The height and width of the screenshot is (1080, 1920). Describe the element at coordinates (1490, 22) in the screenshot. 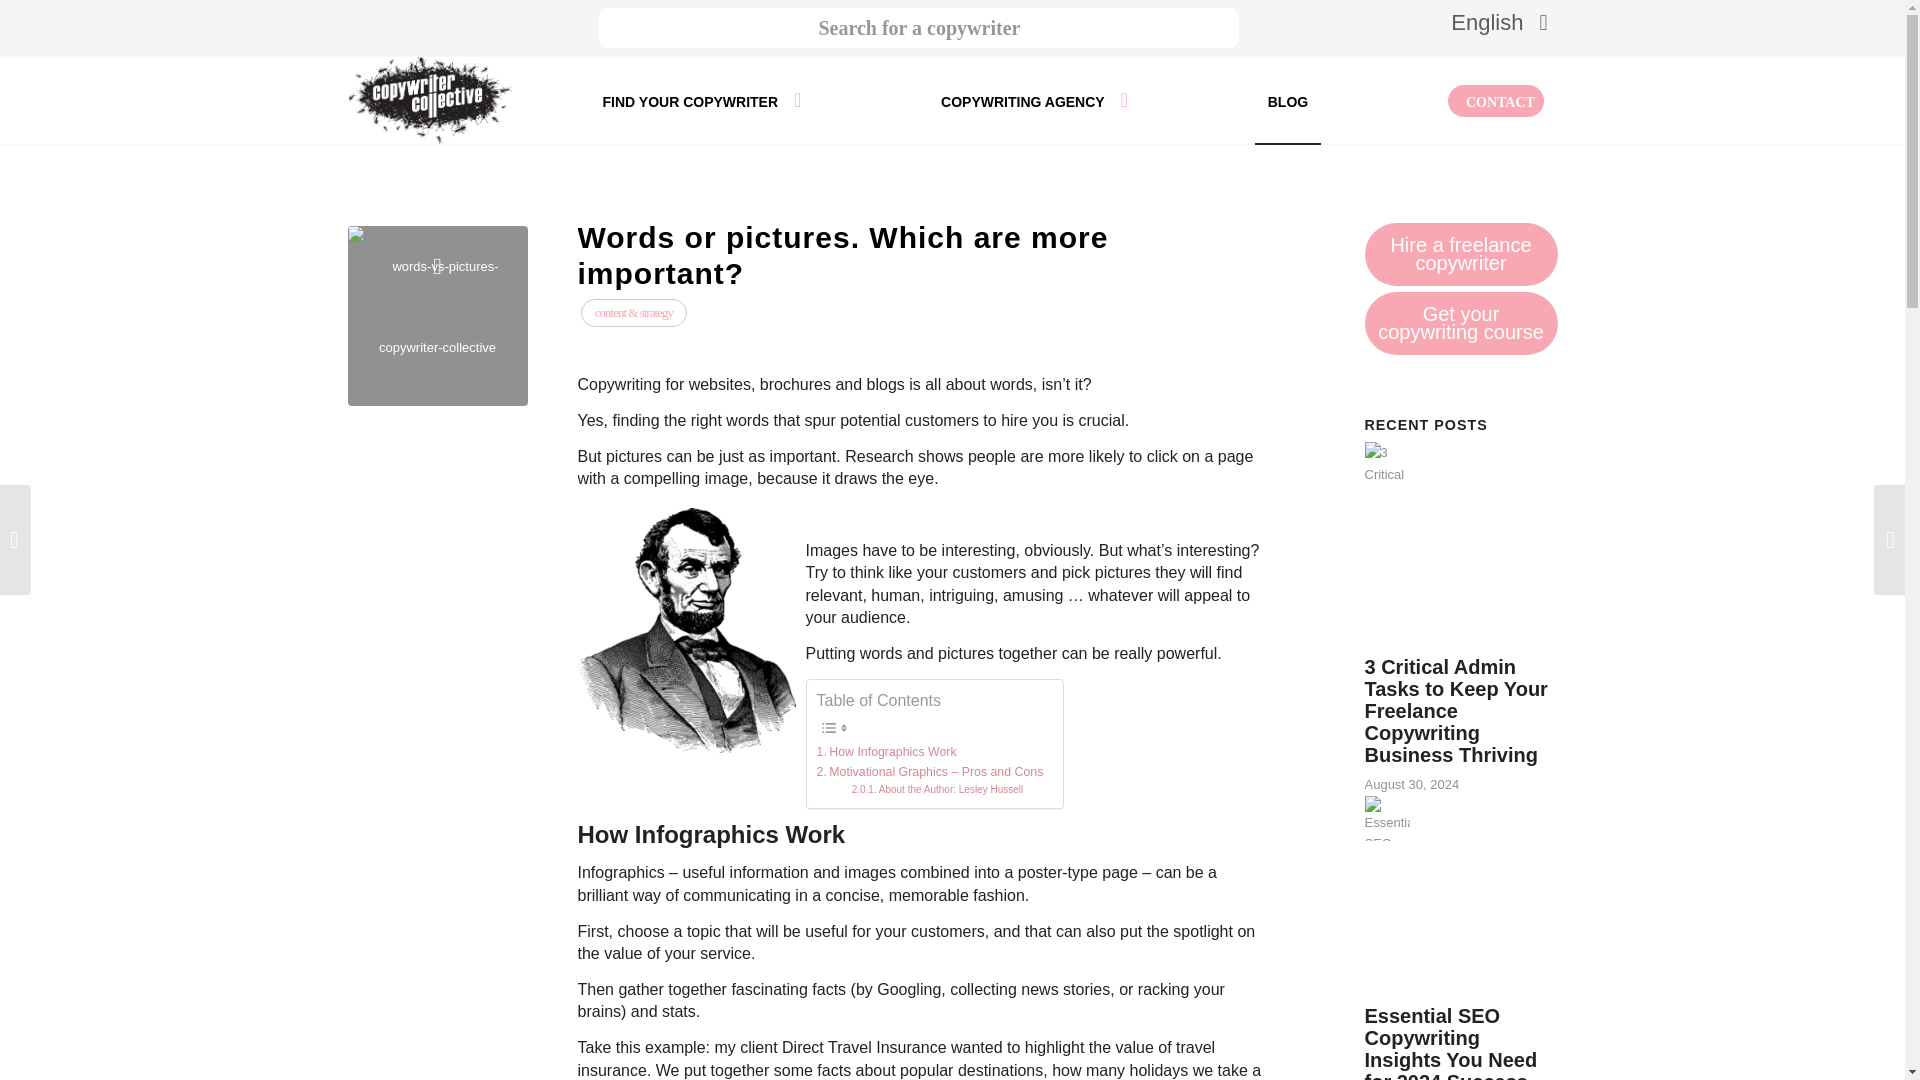

I see `English` at that location.